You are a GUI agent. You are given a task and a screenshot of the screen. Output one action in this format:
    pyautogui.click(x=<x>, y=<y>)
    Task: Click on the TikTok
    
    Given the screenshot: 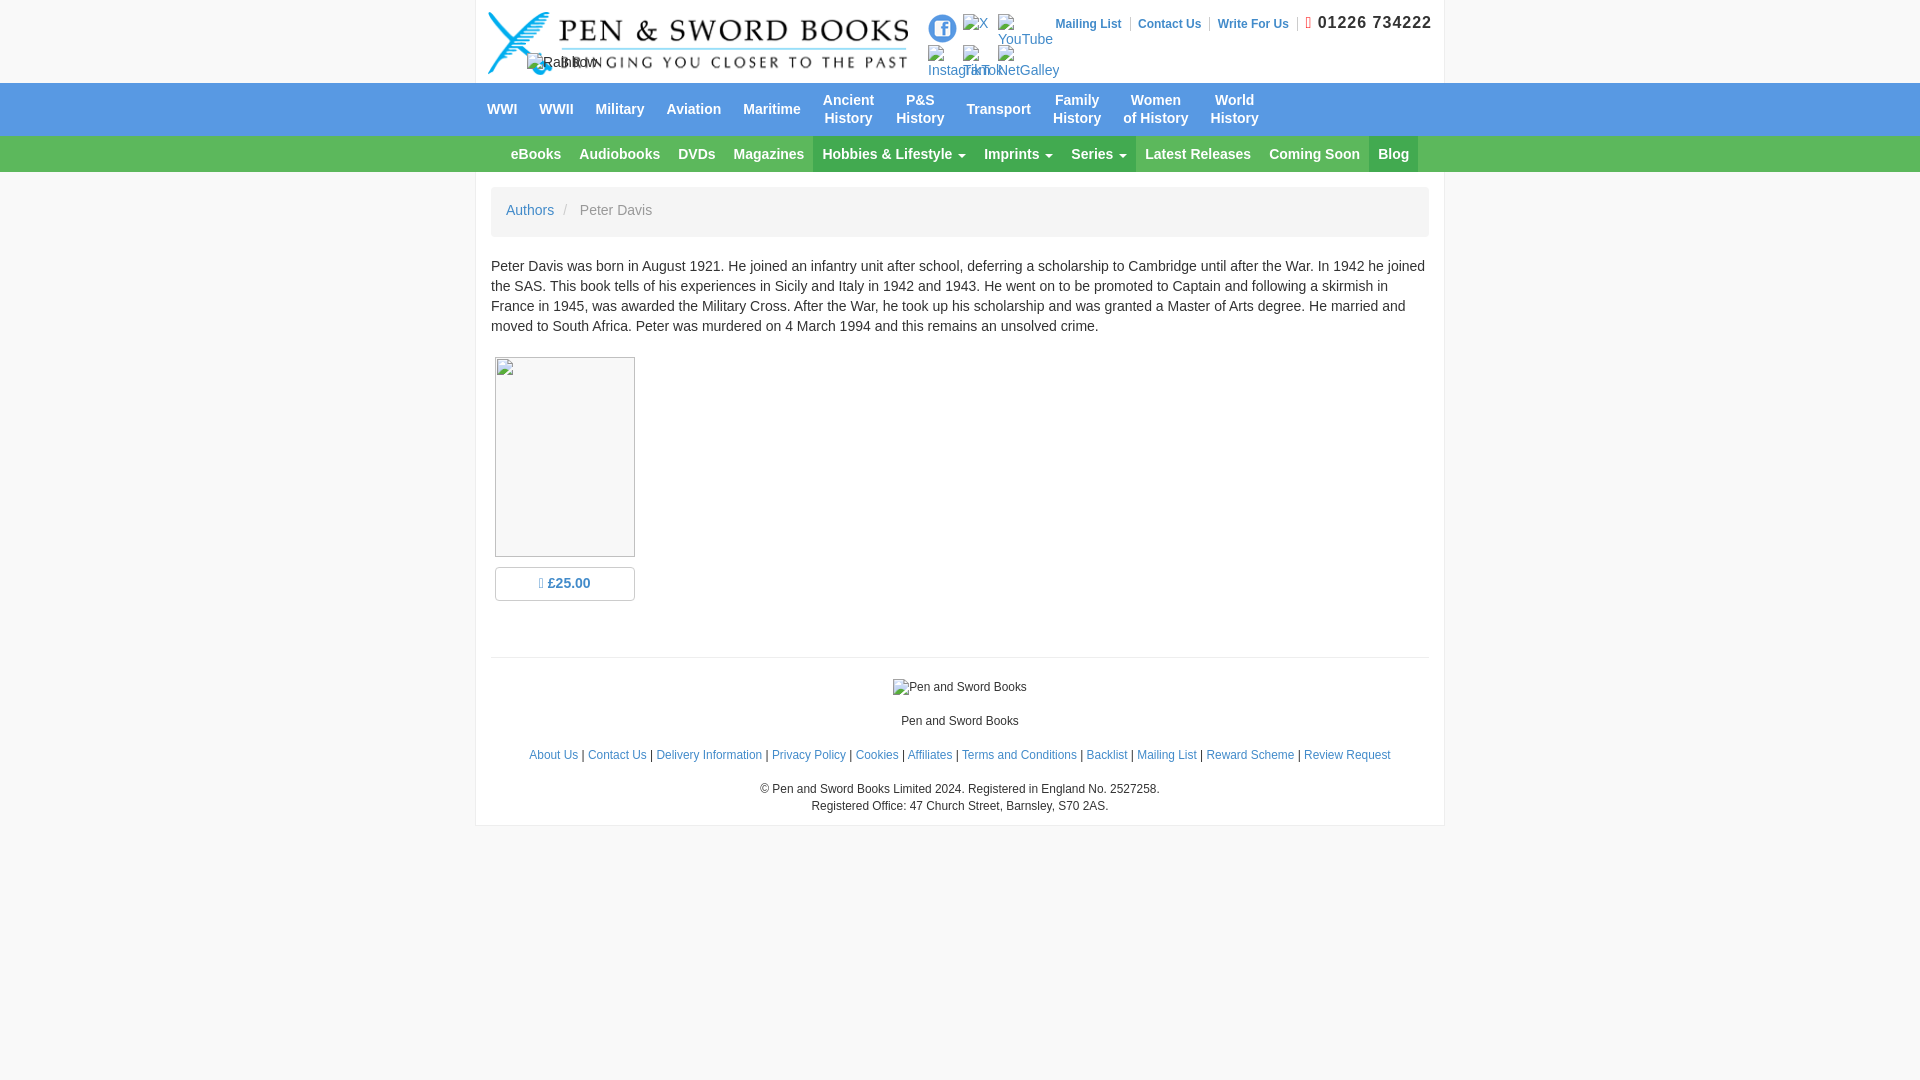 What is the action you would take?
    pyautogui.click(x=982, y=63)
    